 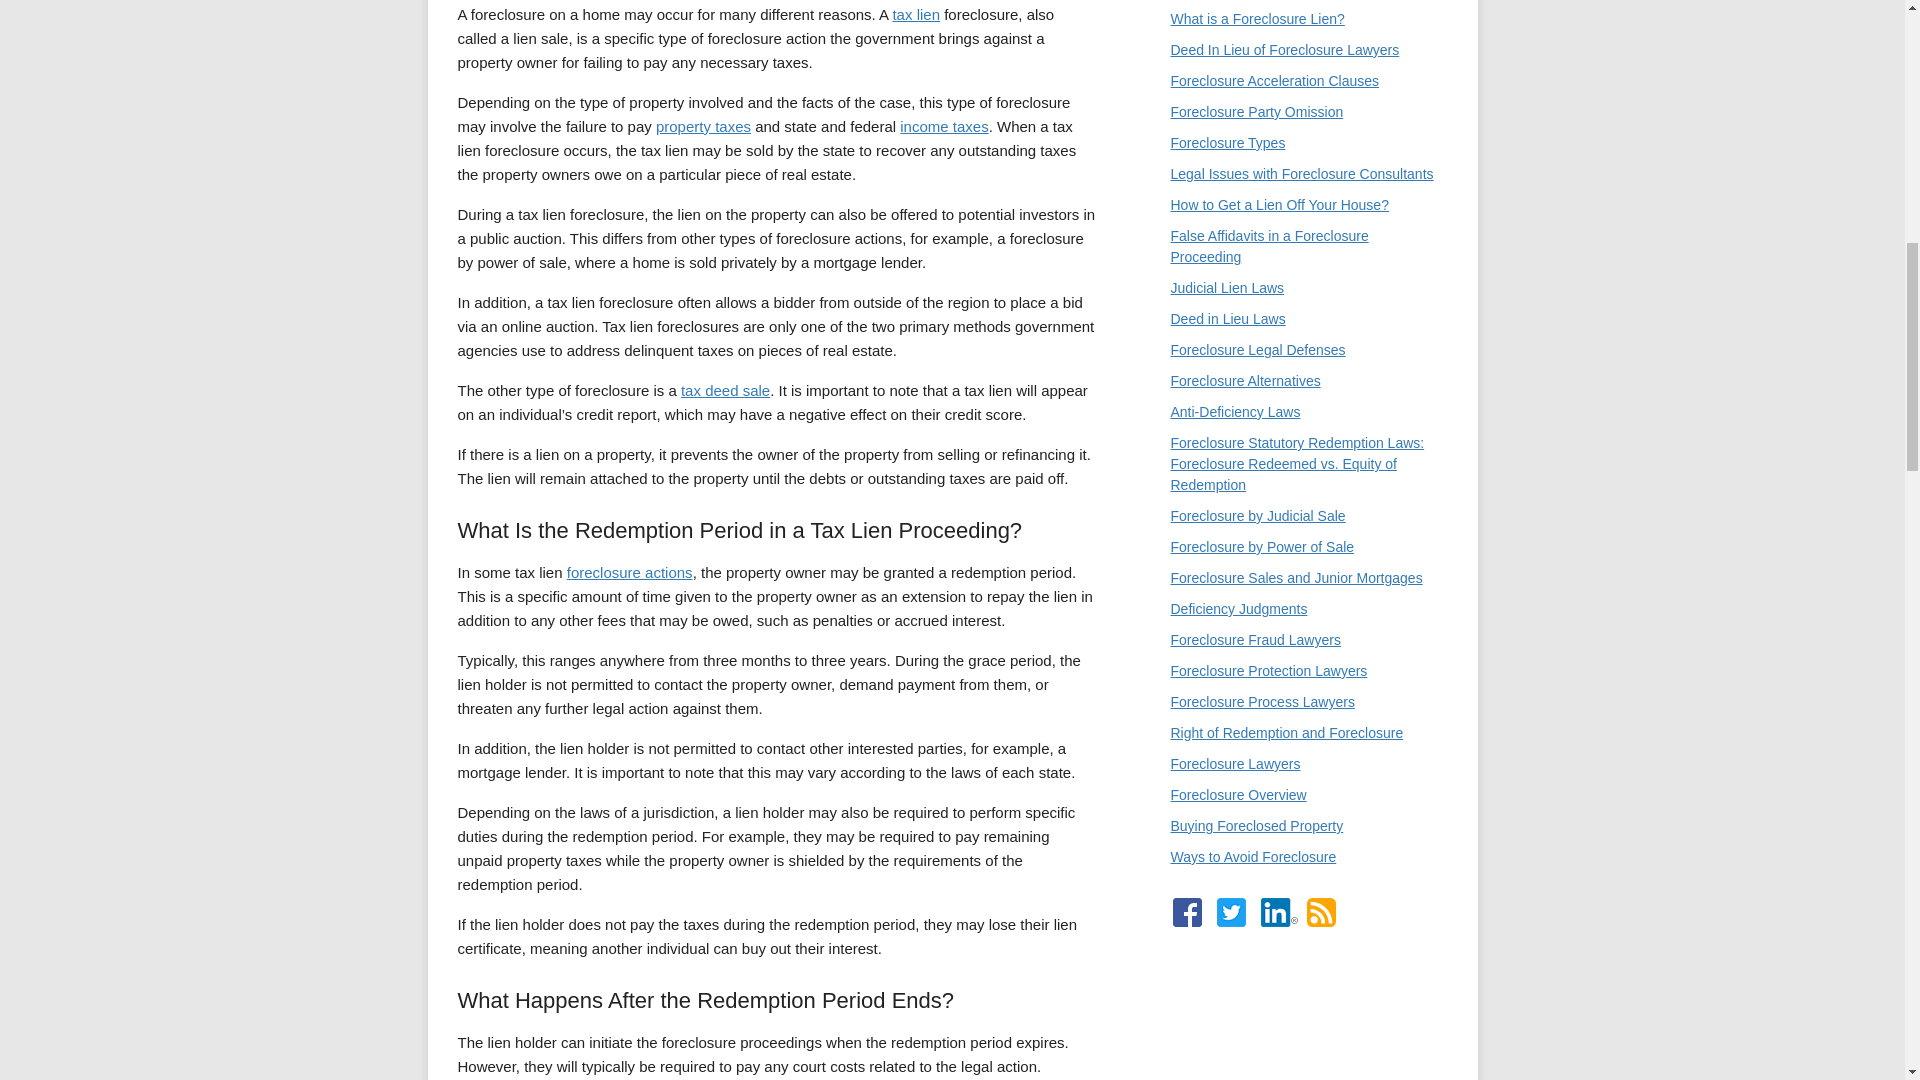 What do you see at coordinates (1320, 912) in the screenshot?
I see `RSS Feed` at bounding box center [1320, 912].